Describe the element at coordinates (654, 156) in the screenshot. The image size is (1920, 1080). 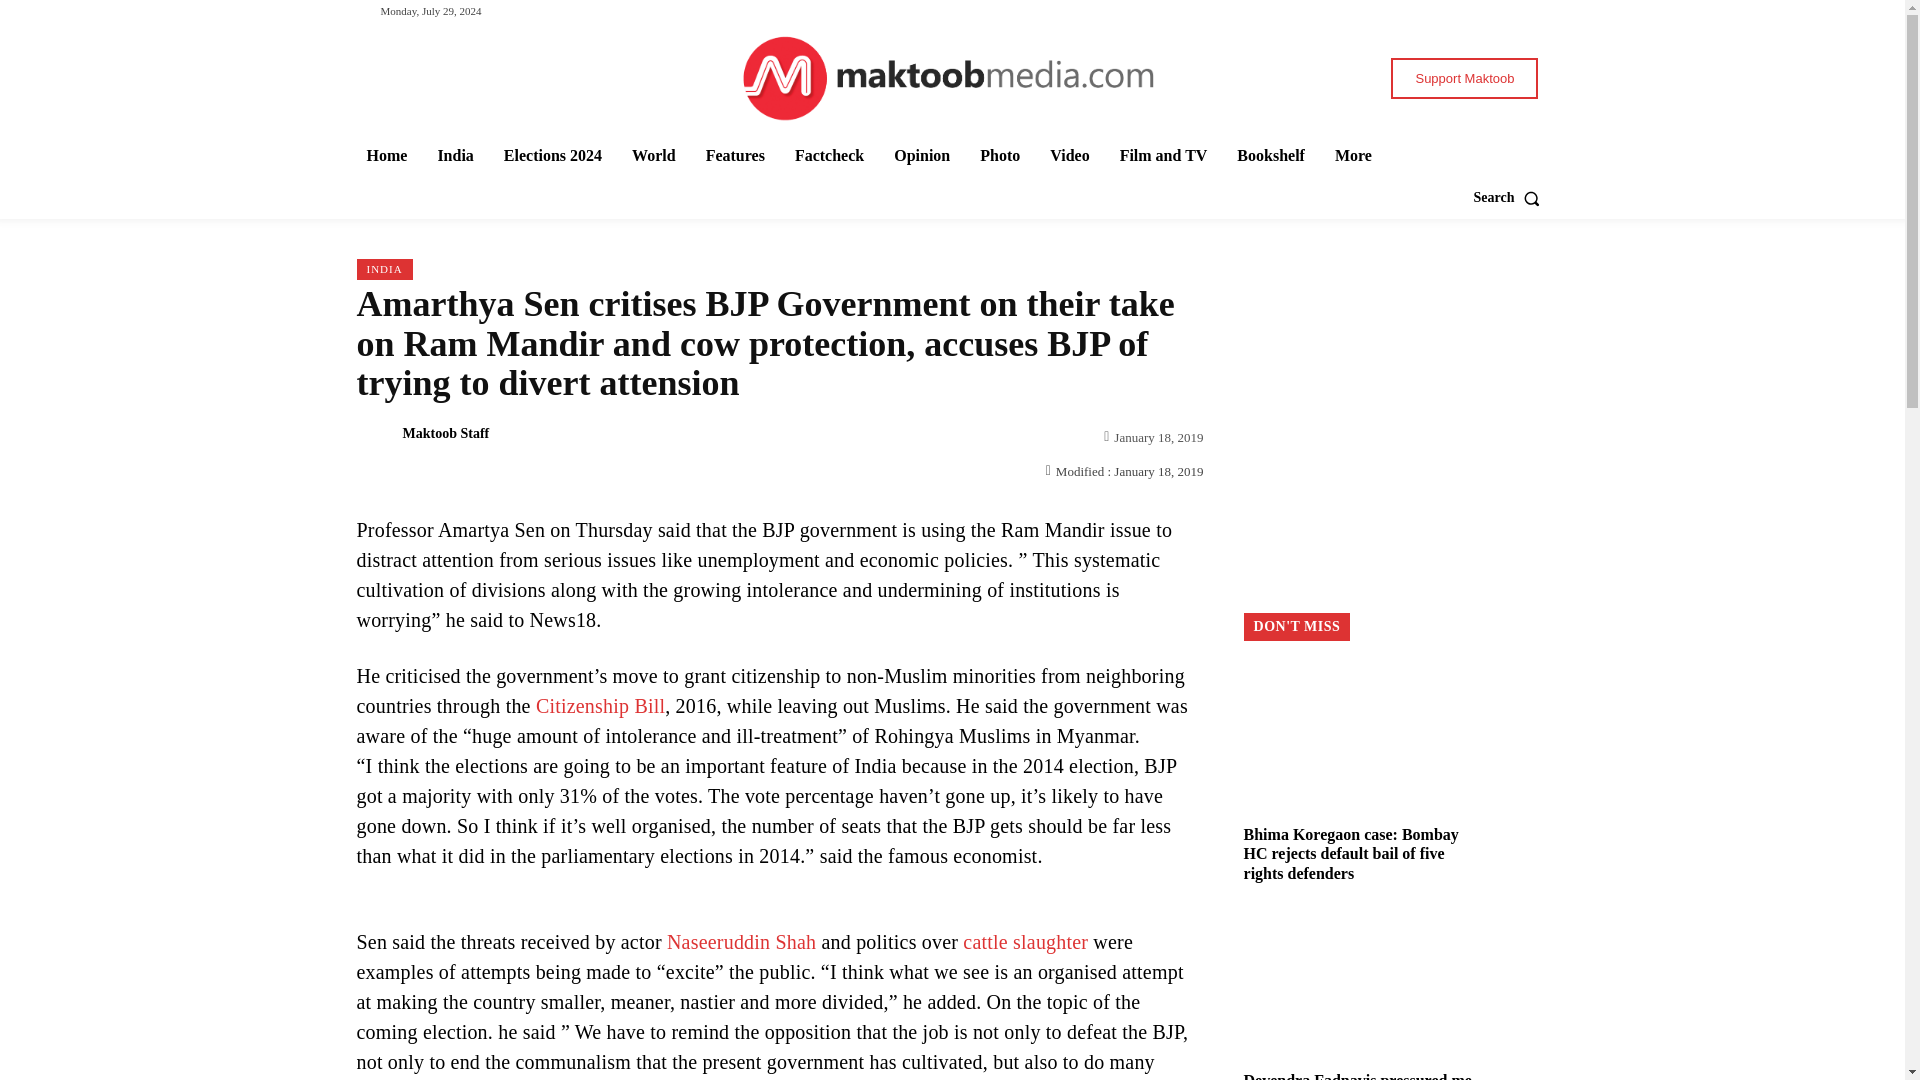
I see `World` at that location.